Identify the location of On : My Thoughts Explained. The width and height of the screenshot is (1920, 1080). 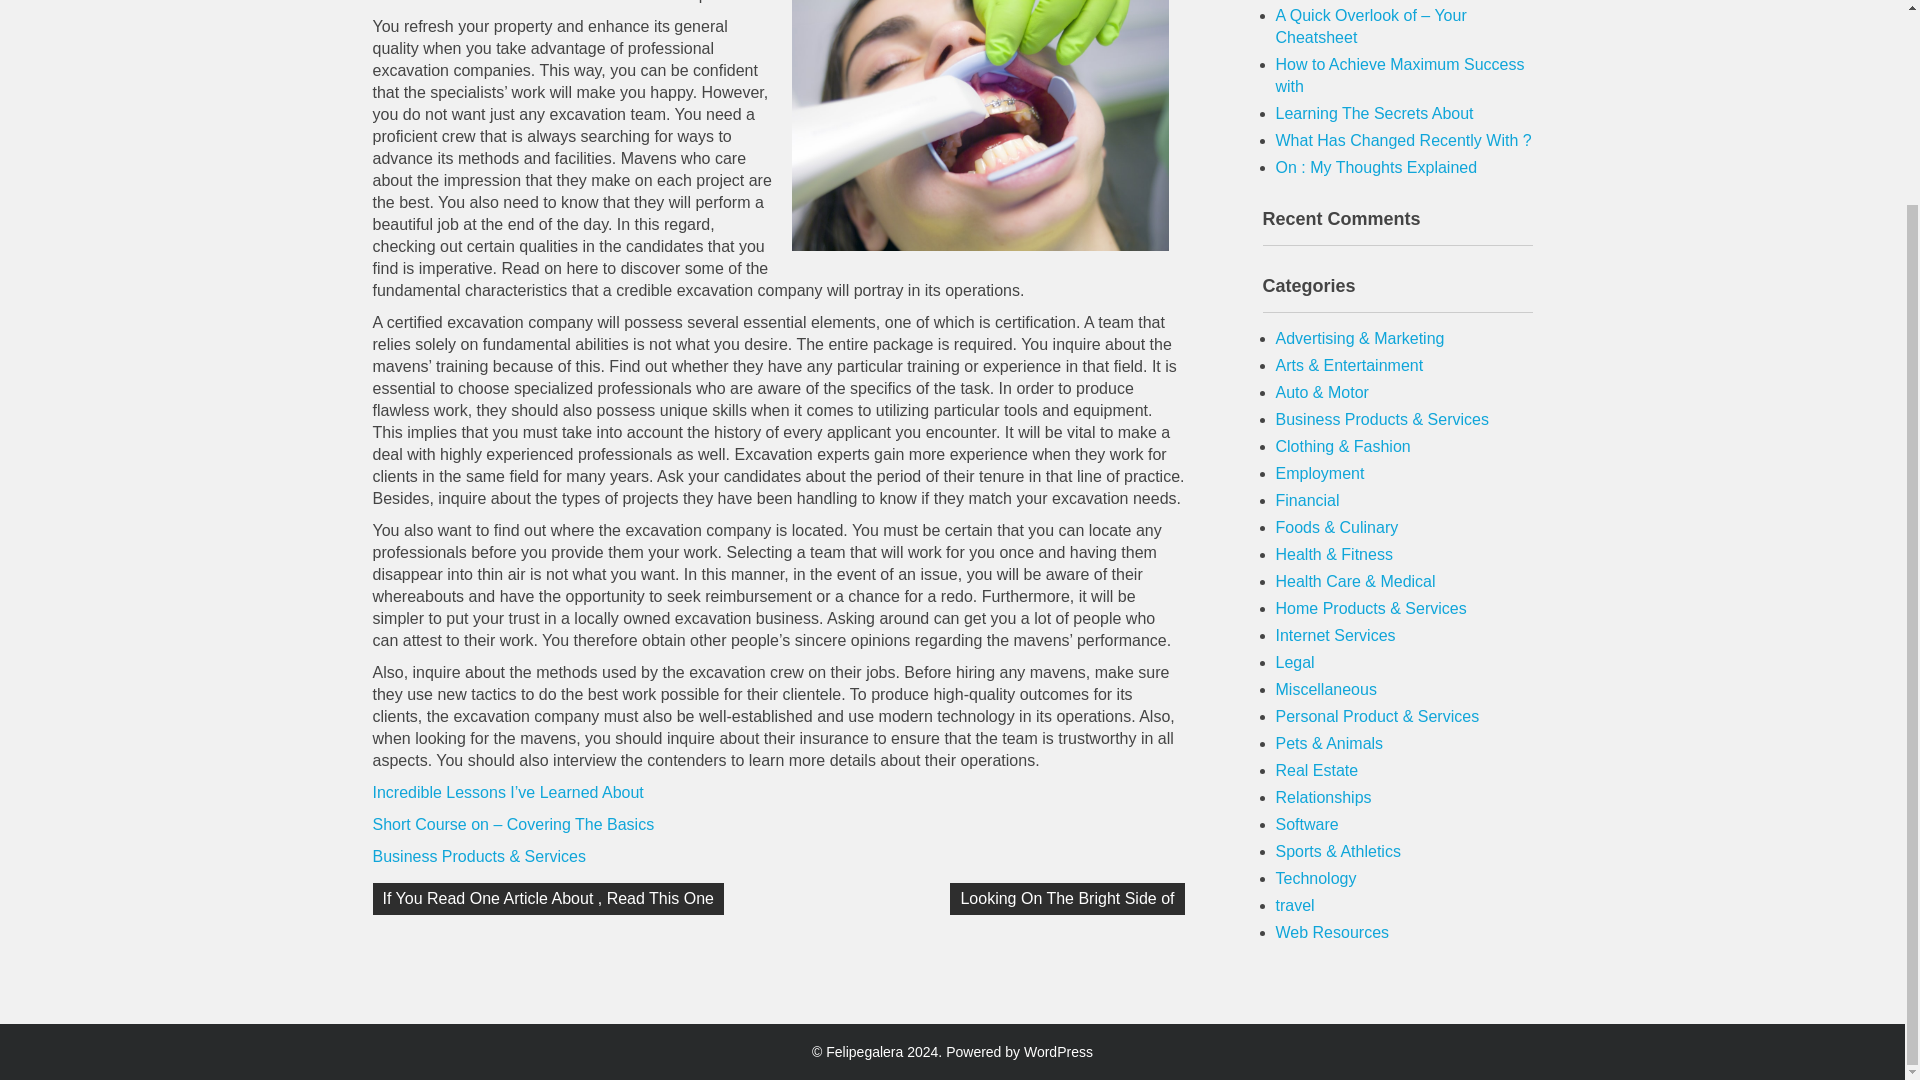
(1377, 167).